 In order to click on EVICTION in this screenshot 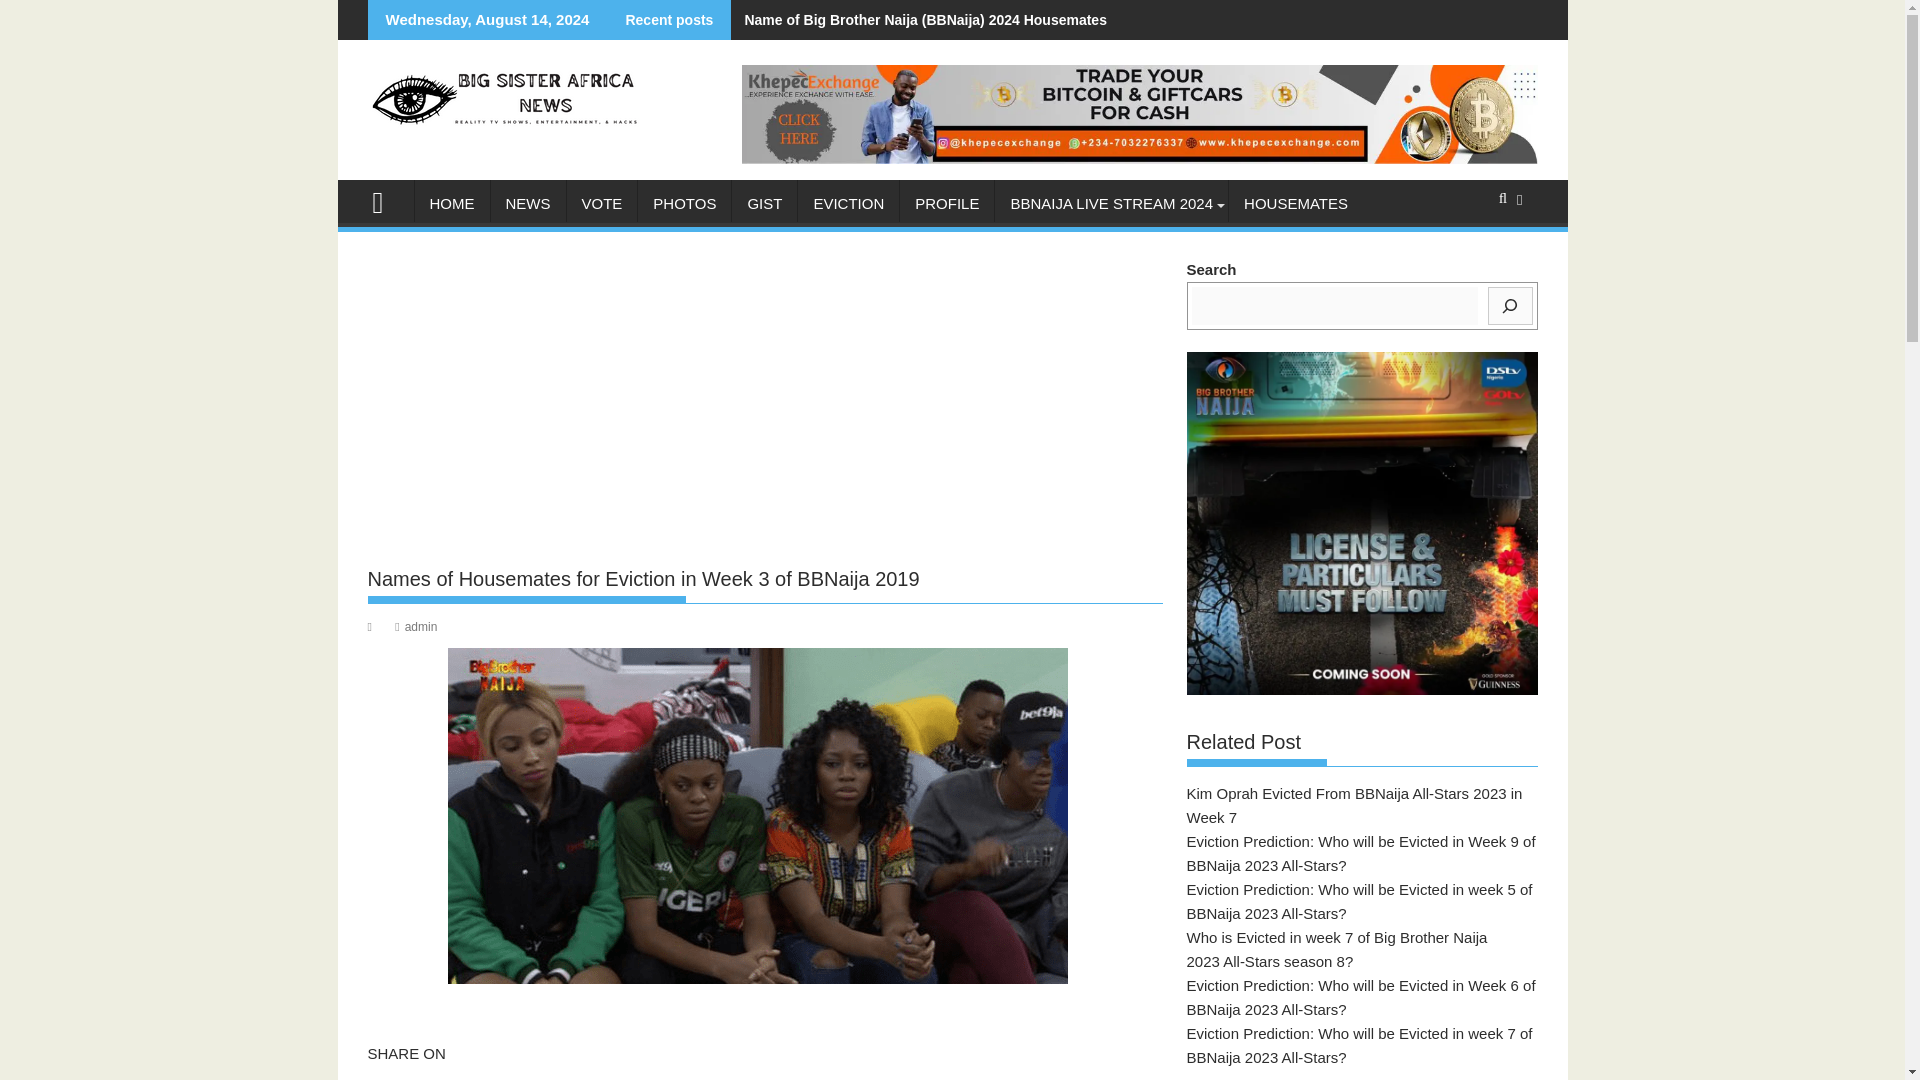, I will do `click(848, 204)`.